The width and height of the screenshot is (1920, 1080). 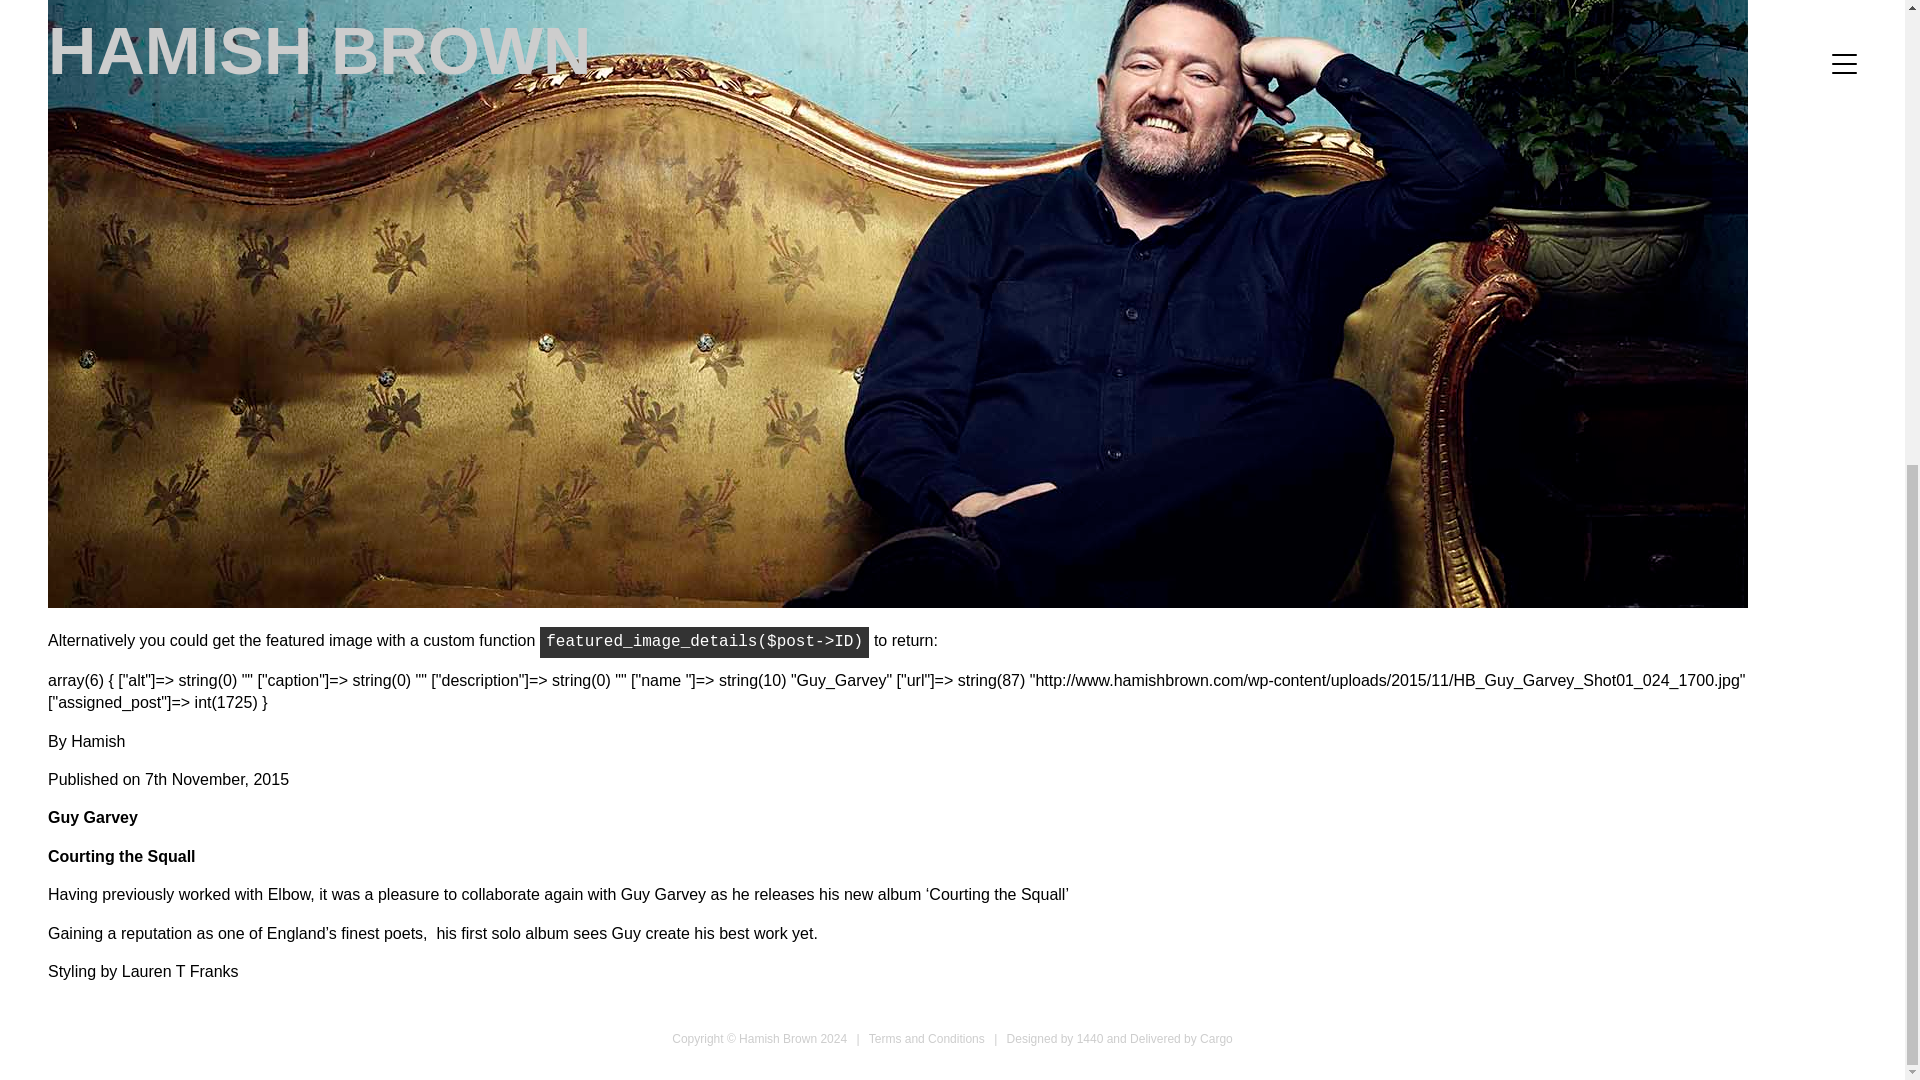 I want to click on Designed by 1440, so click(x=1055, y=1039).